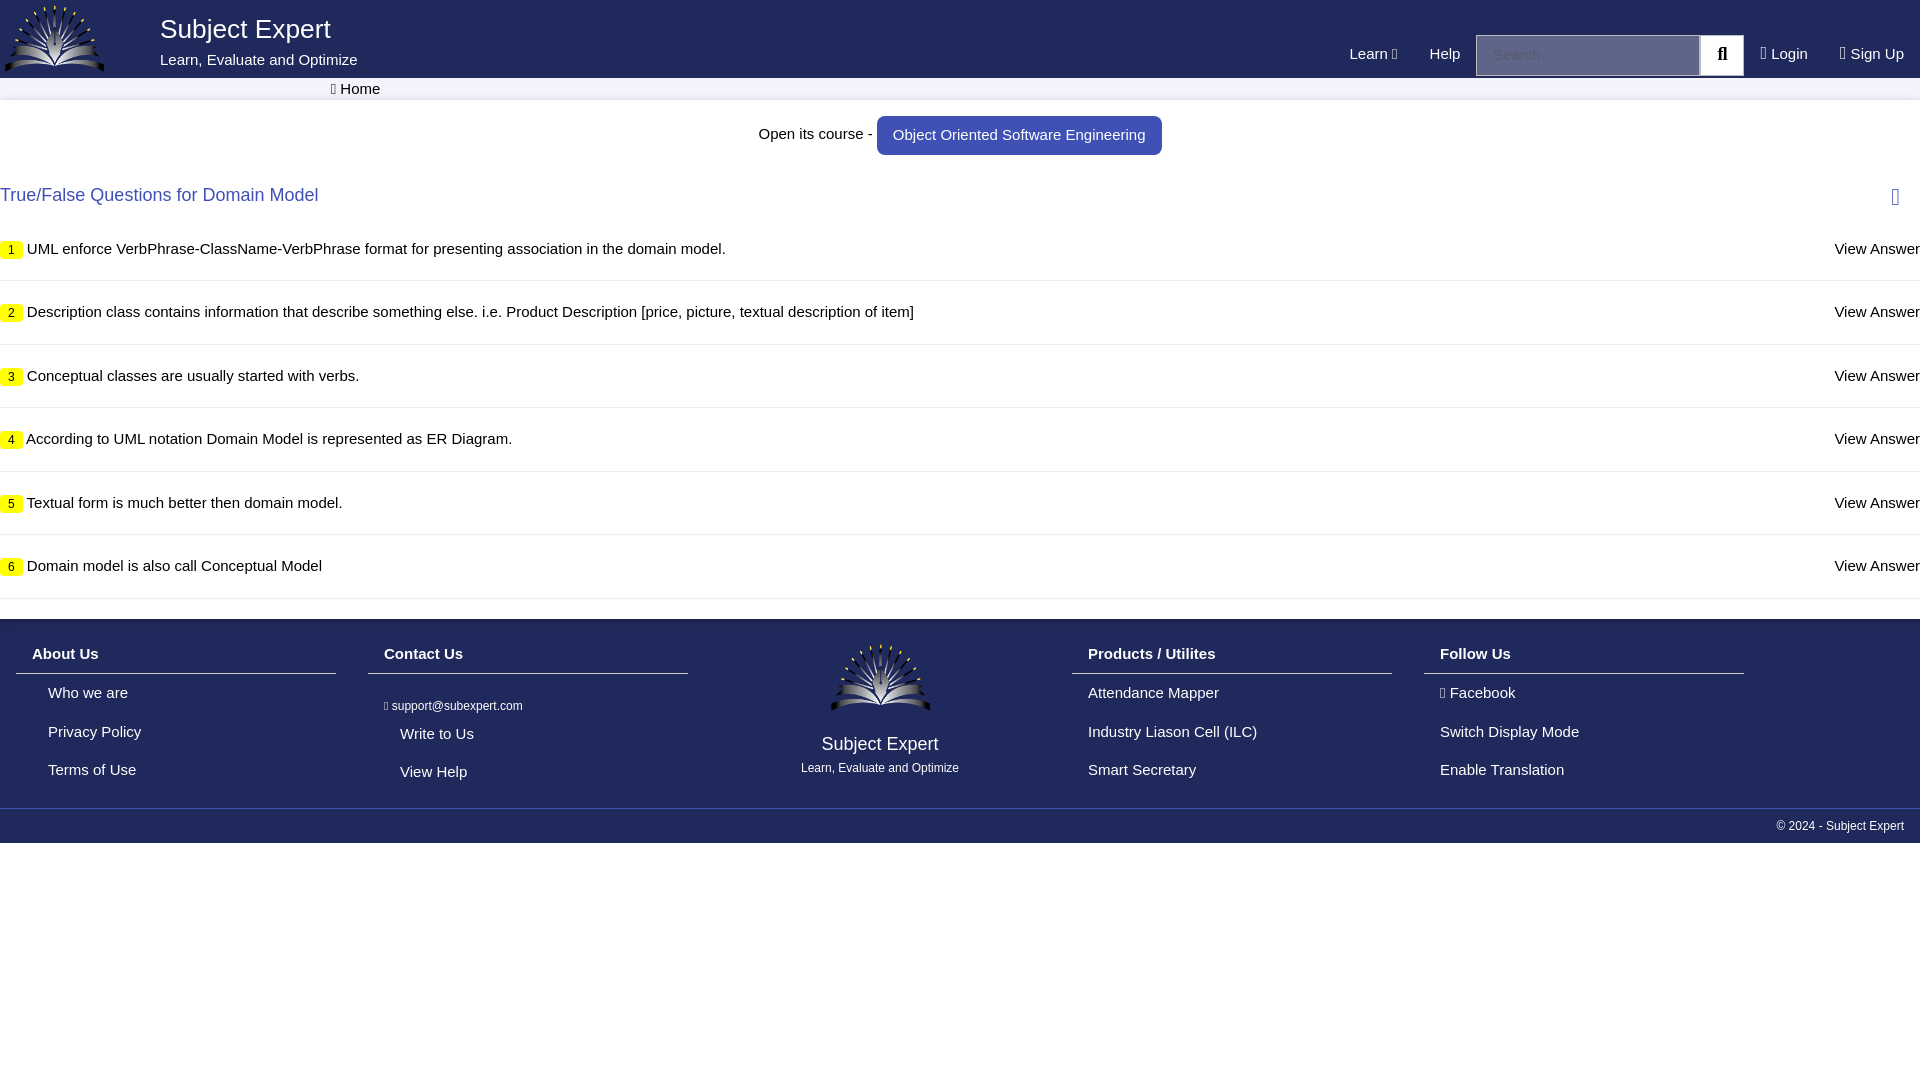 This screenshot has height=1080, width=1920. What do you see at coordinates (1721, 54) in the screenshot?
I see `Search` at bounding box center [1721, 54].